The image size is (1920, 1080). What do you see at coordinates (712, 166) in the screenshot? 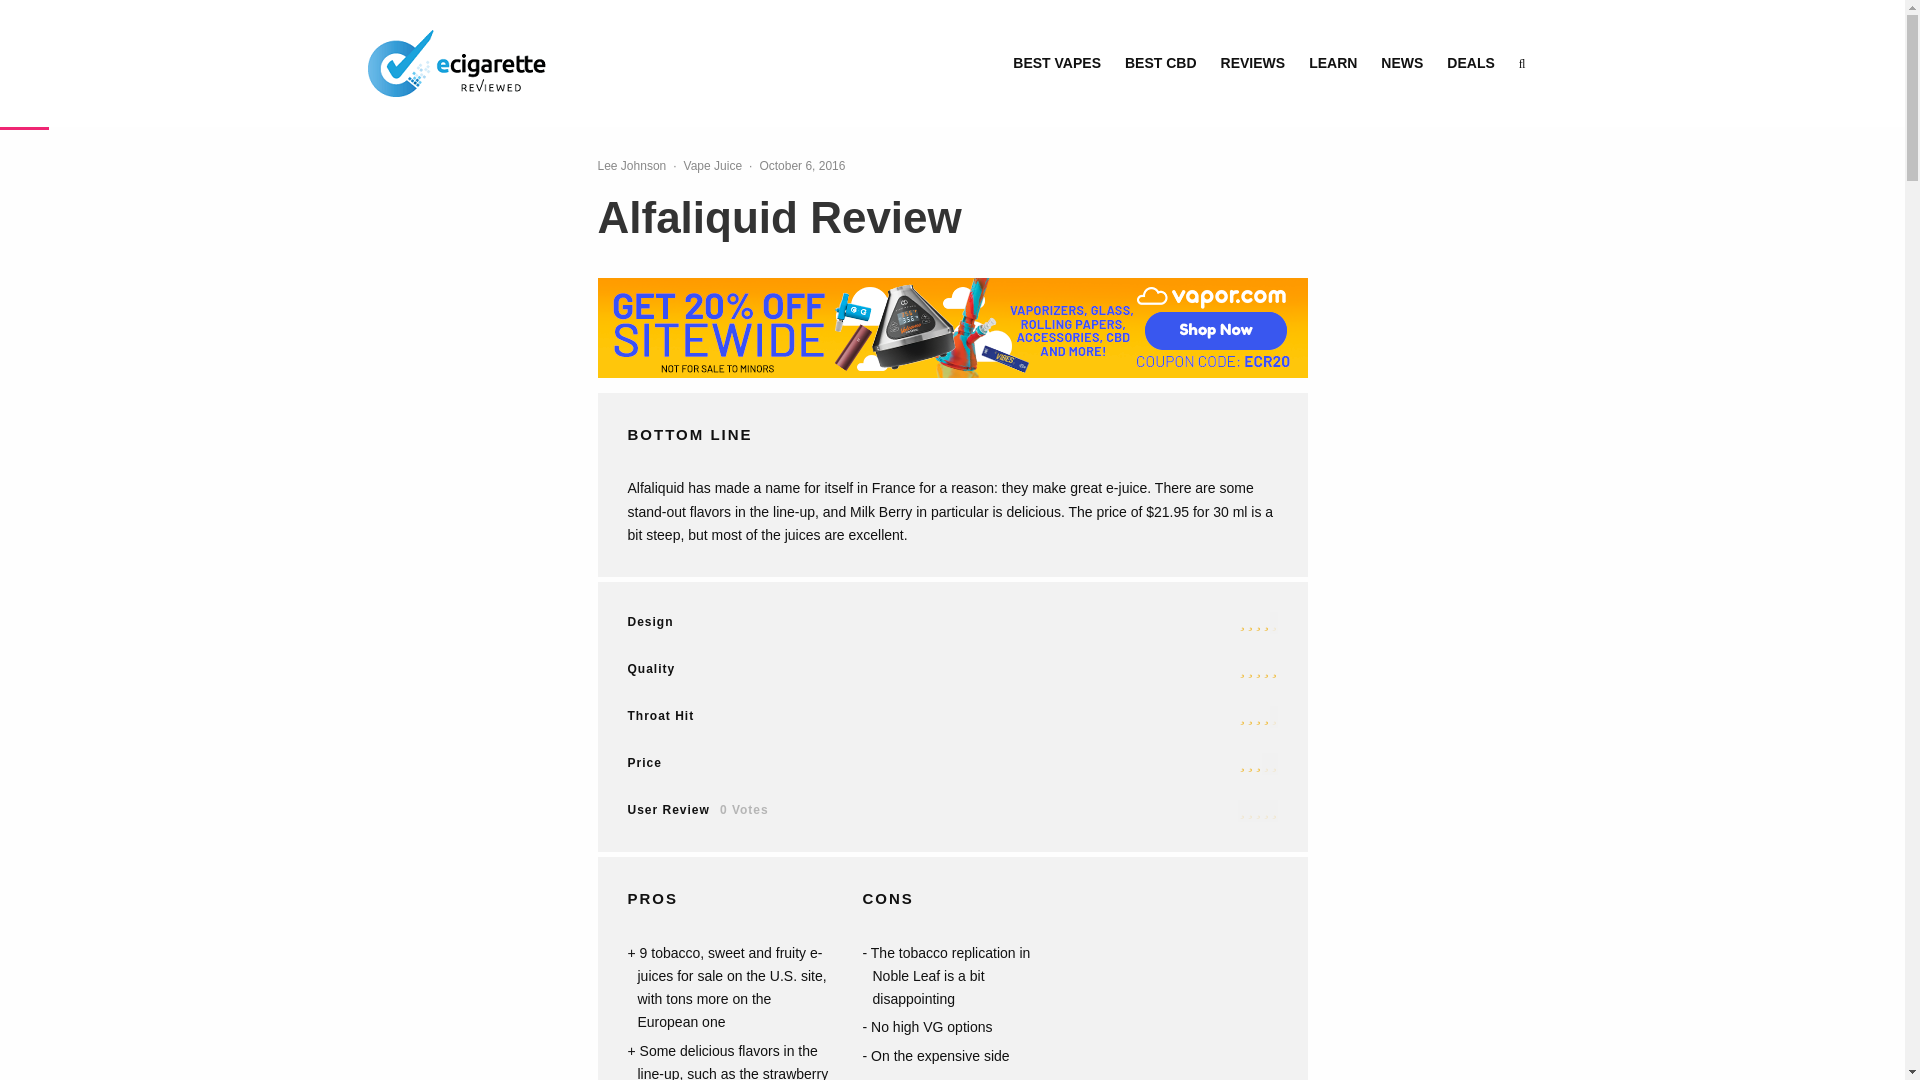
I see `Vape Juice` at bounding box center [712, 166].